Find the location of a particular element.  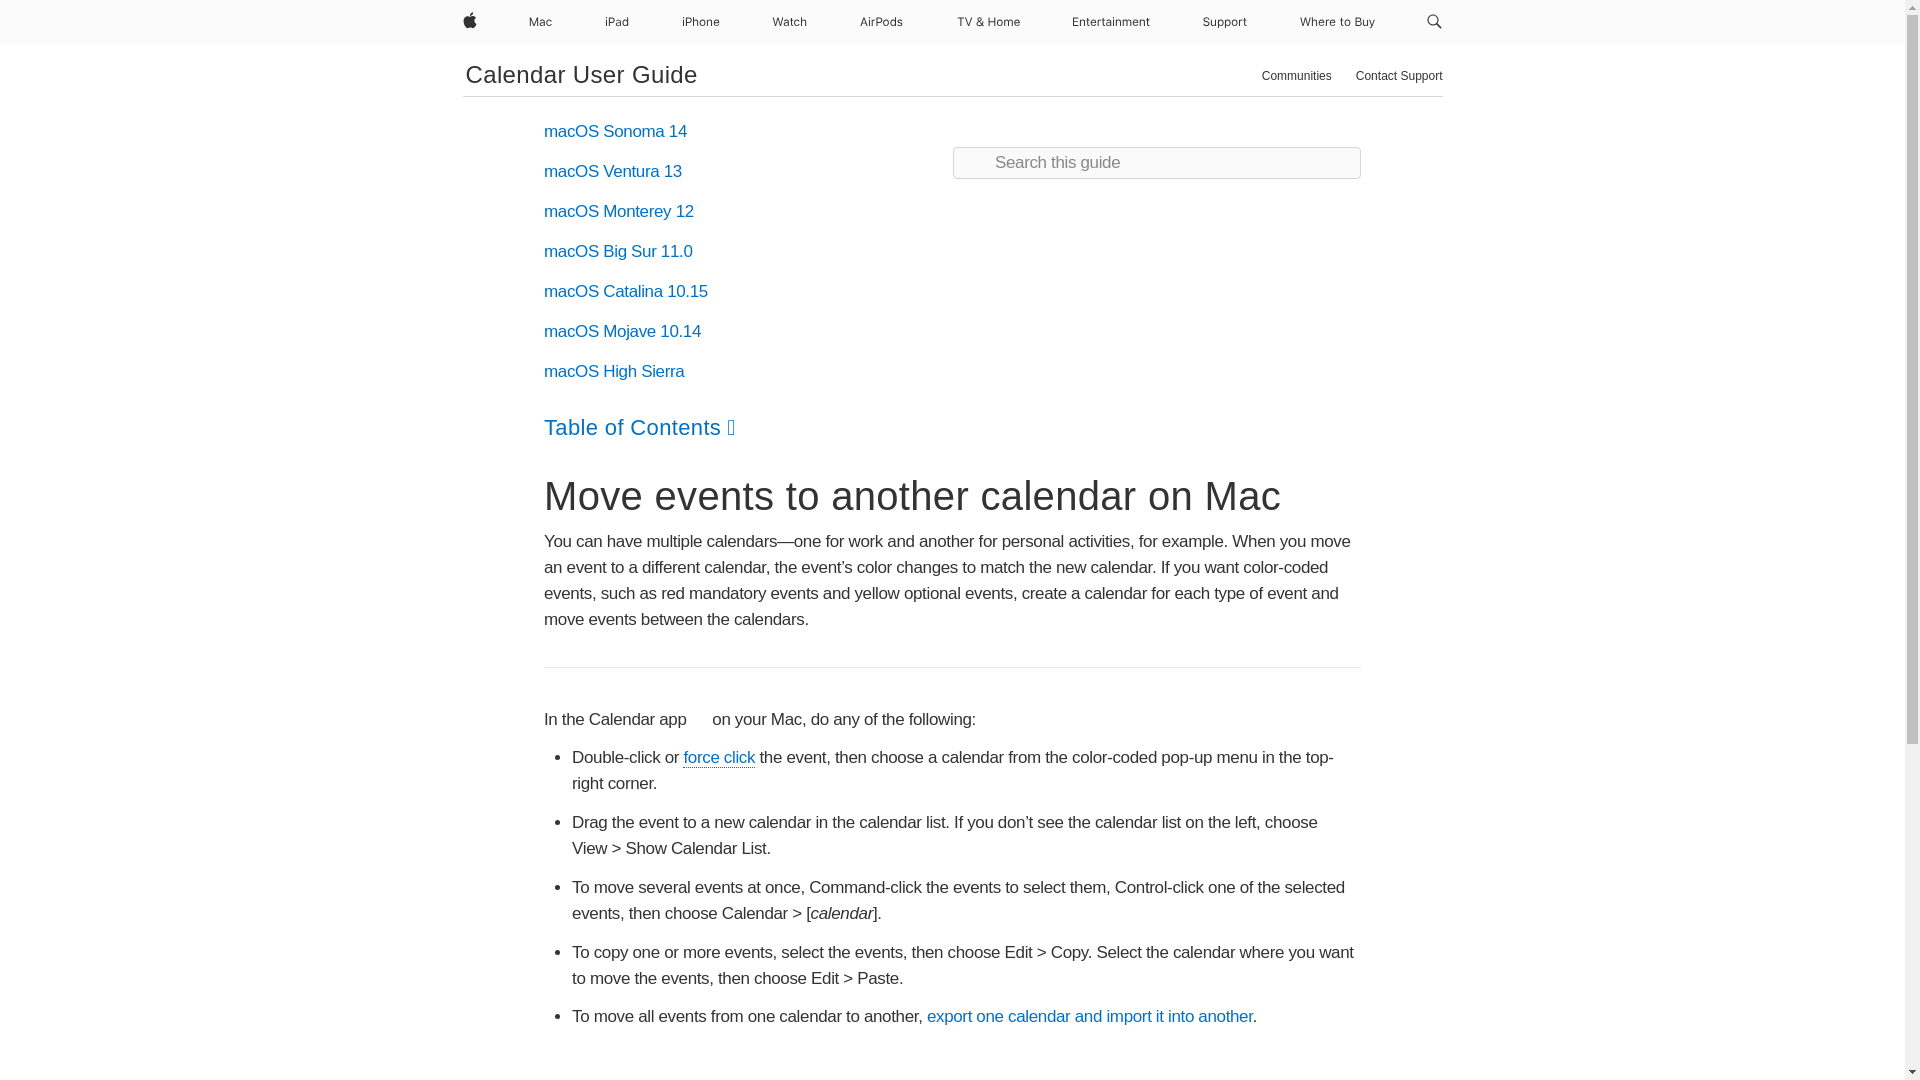

iPad is located at coordinates (617, 22).